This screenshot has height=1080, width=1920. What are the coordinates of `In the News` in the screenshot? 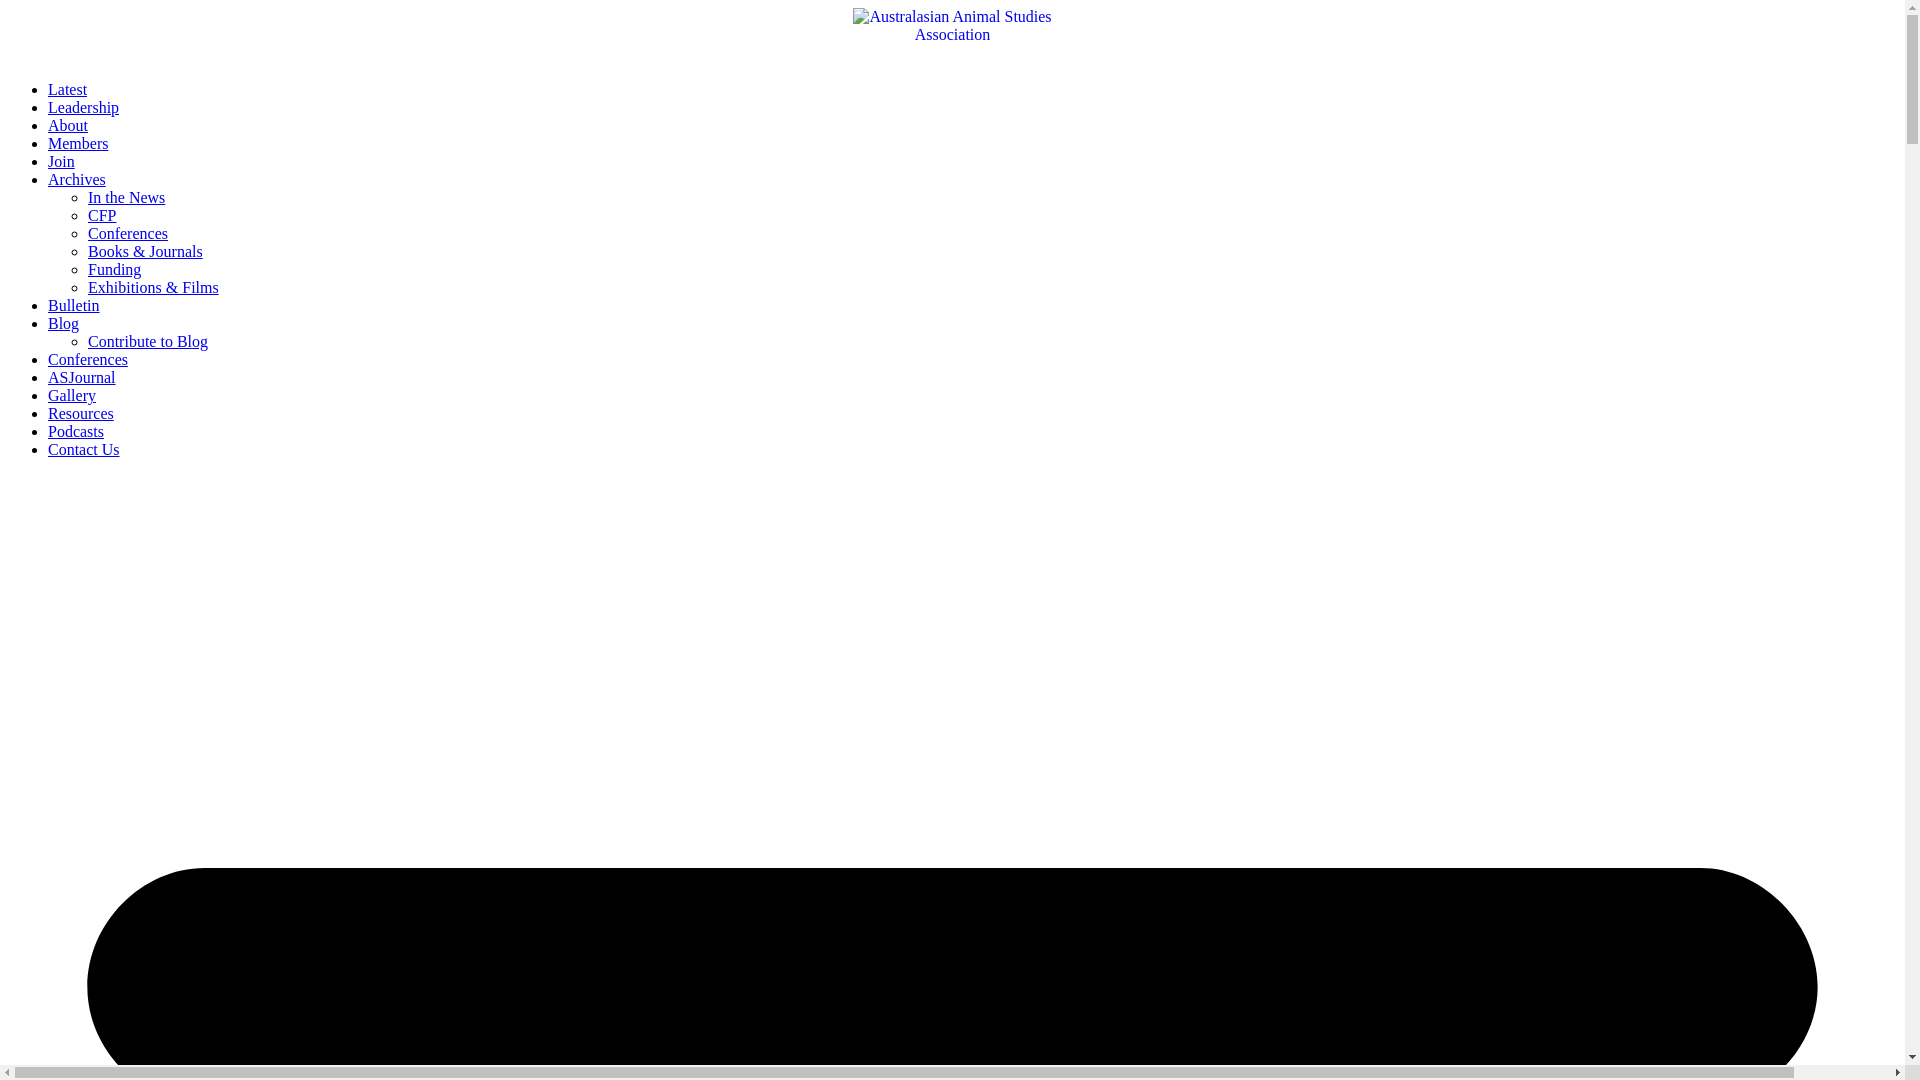 It's located at (126, 198).